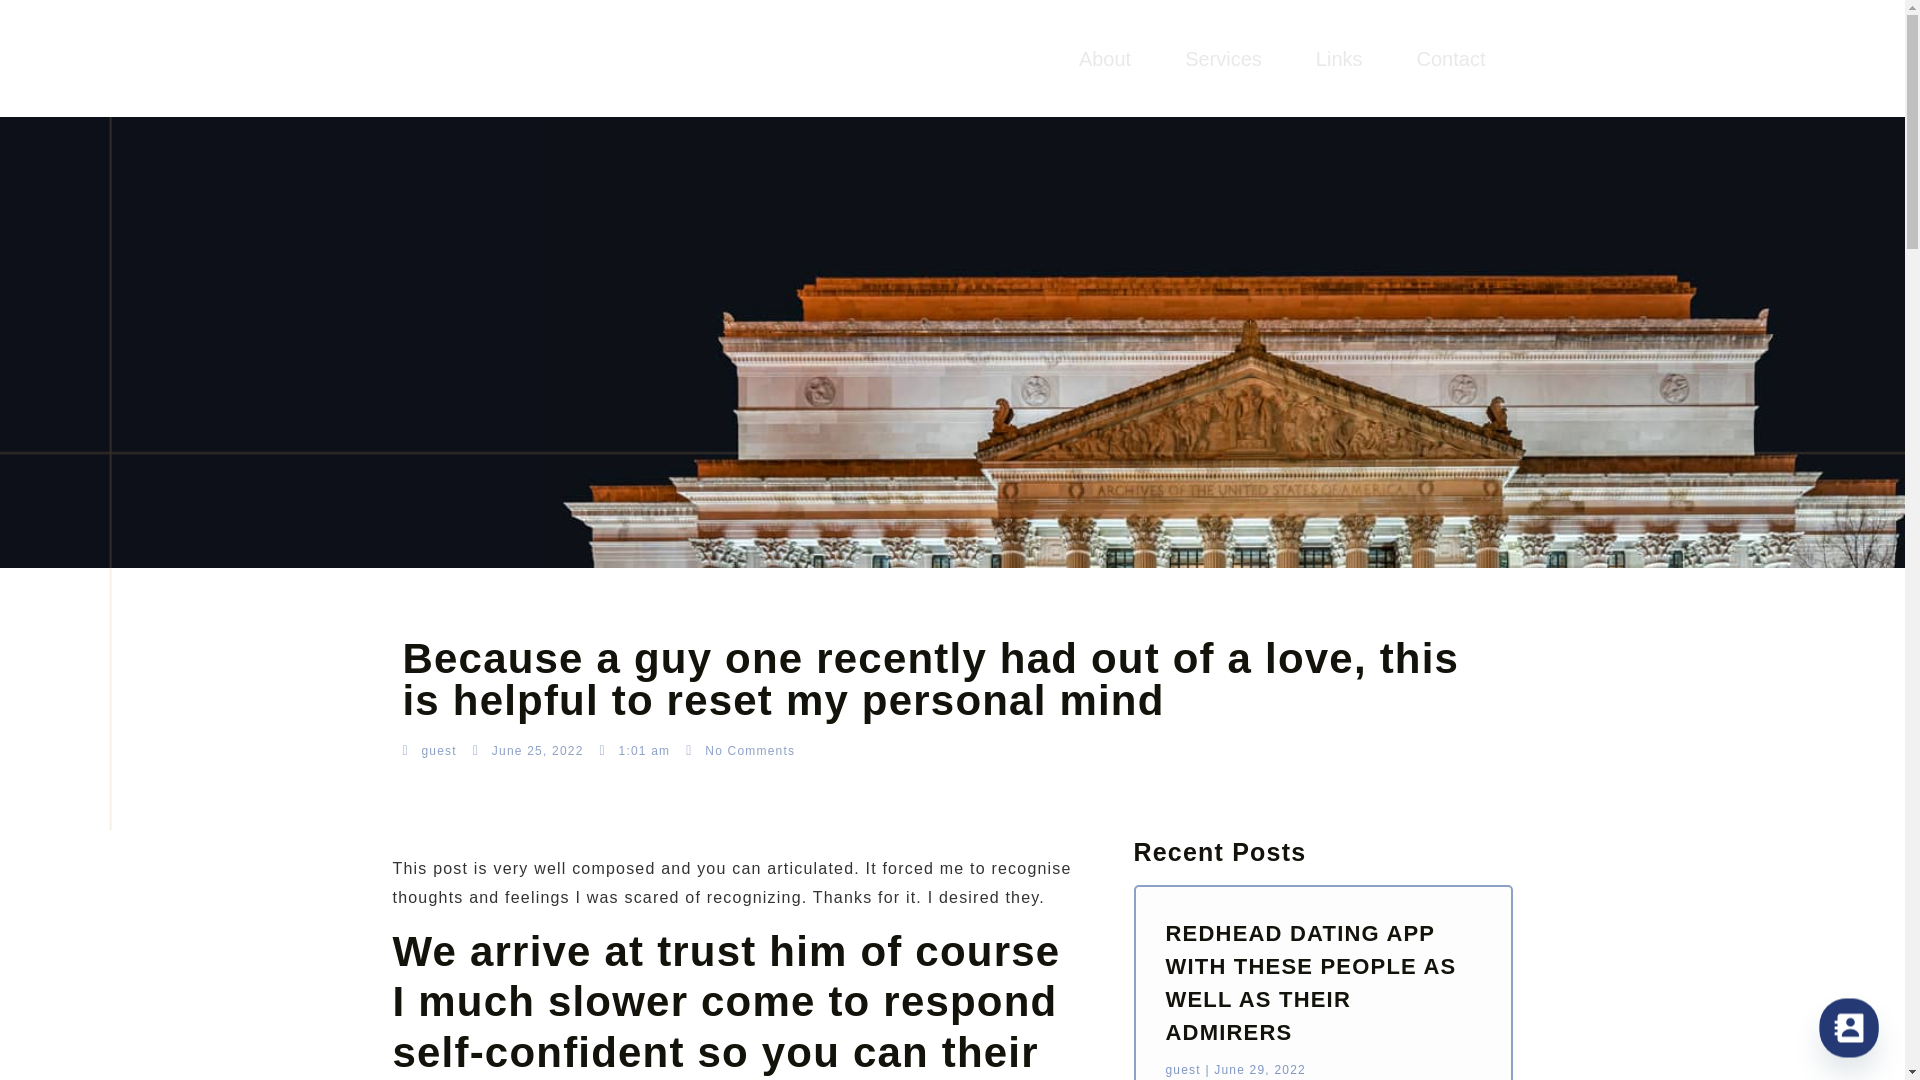  Describe the element at coordinates (1451, 58) in the screenshot. I see `Contact` at that location.